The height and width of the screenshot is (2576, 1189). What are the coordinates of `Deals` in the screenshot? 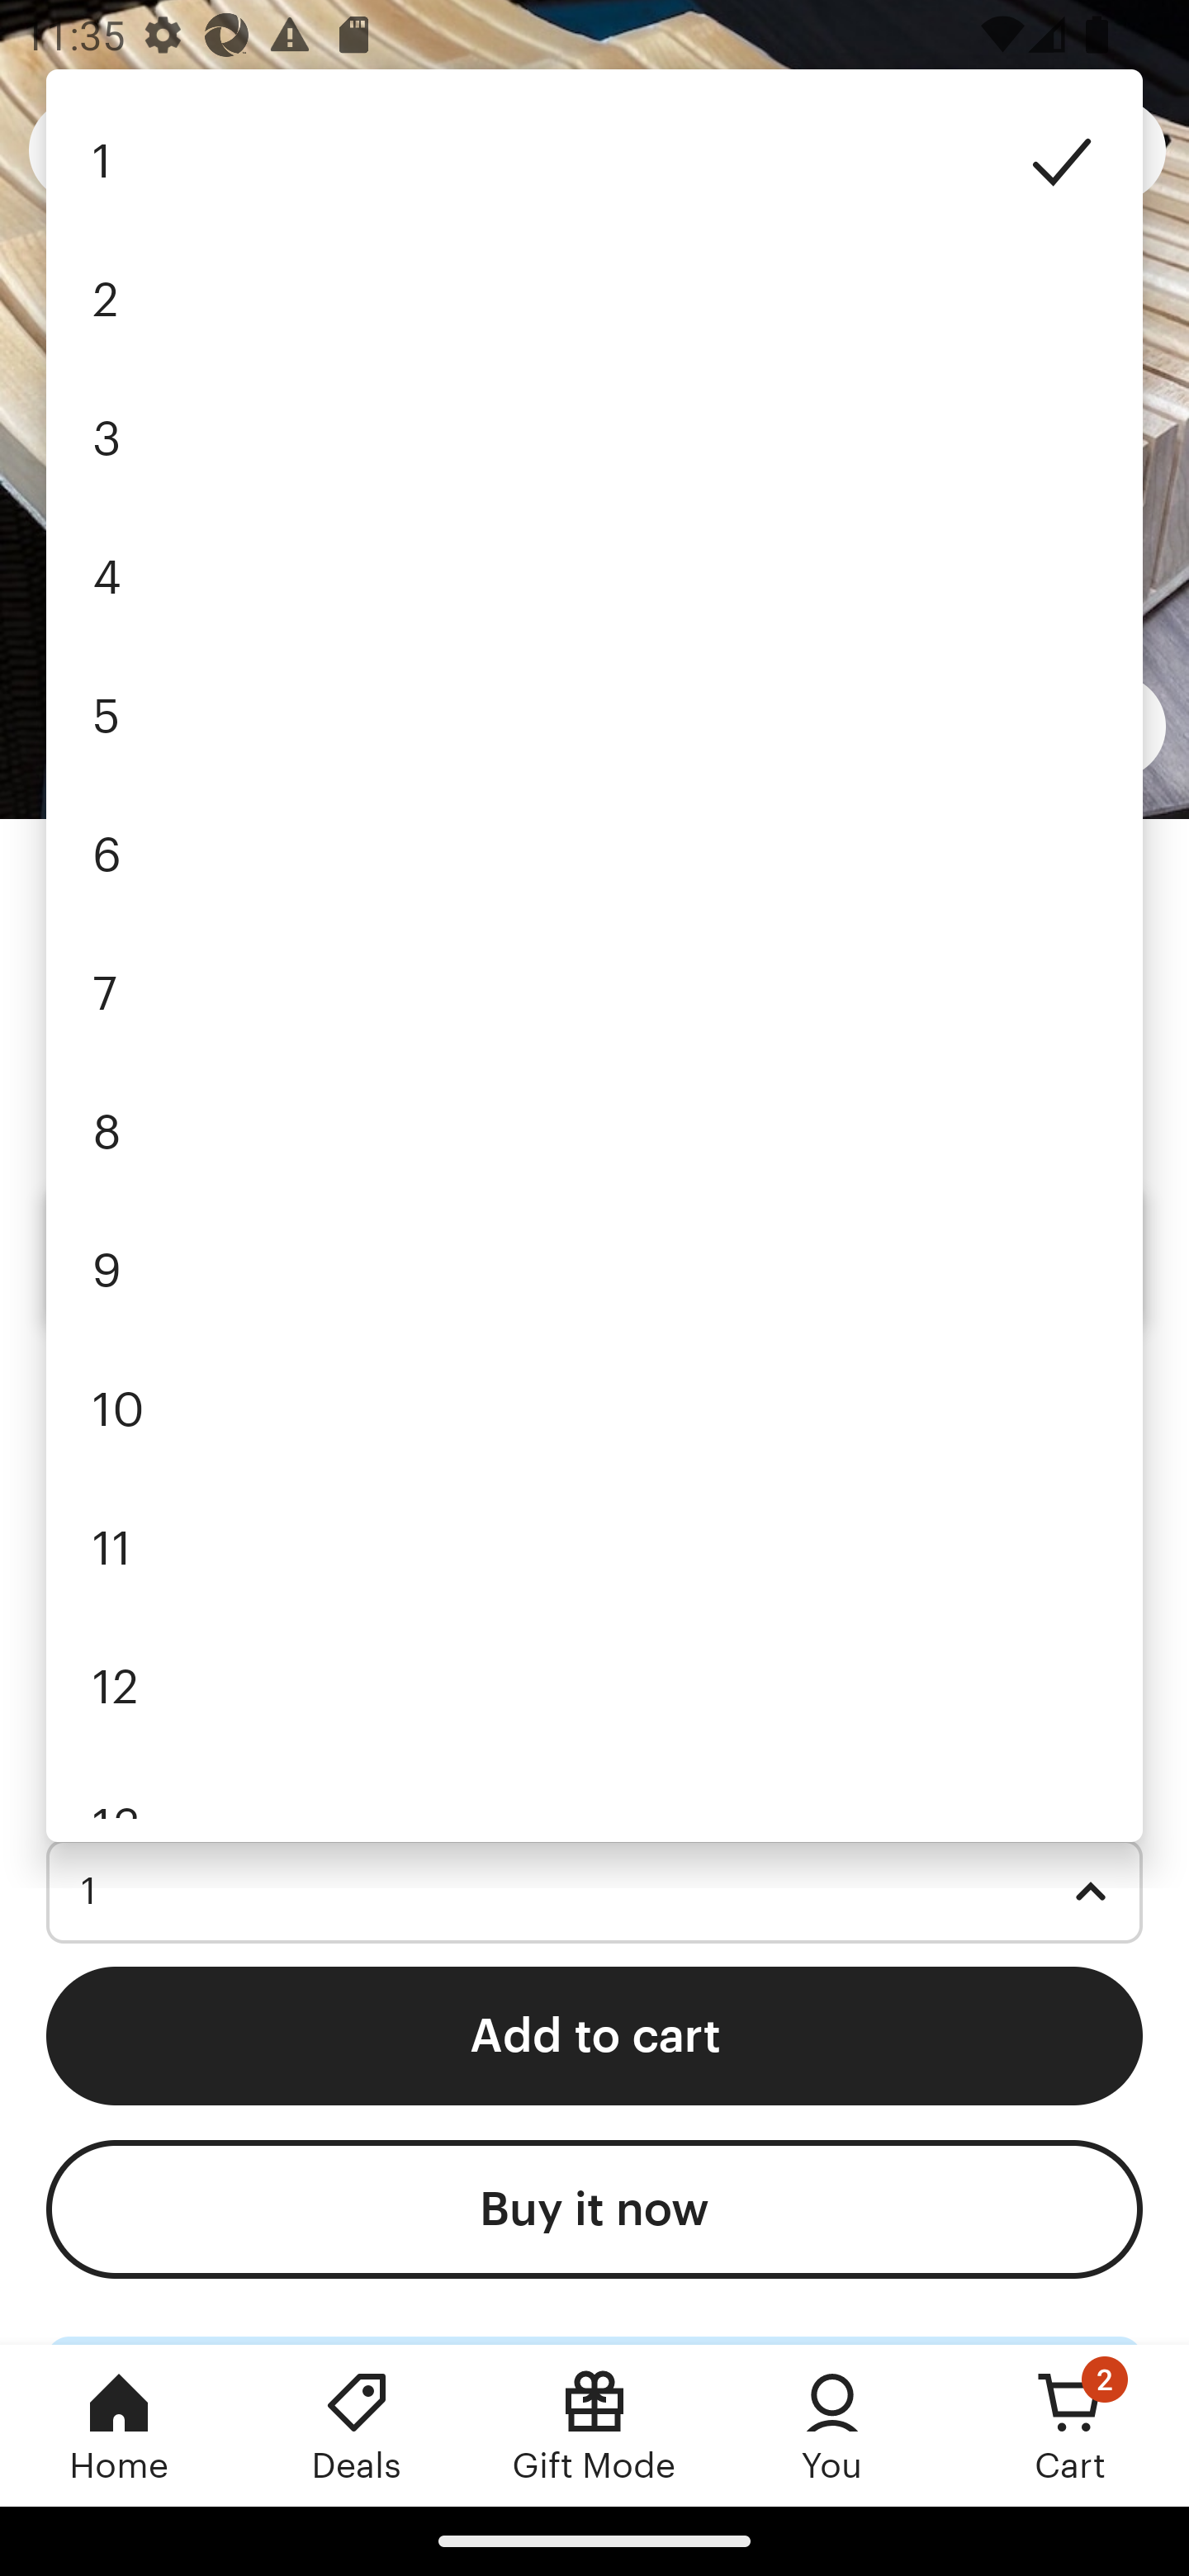 It's located at (357, 2425).